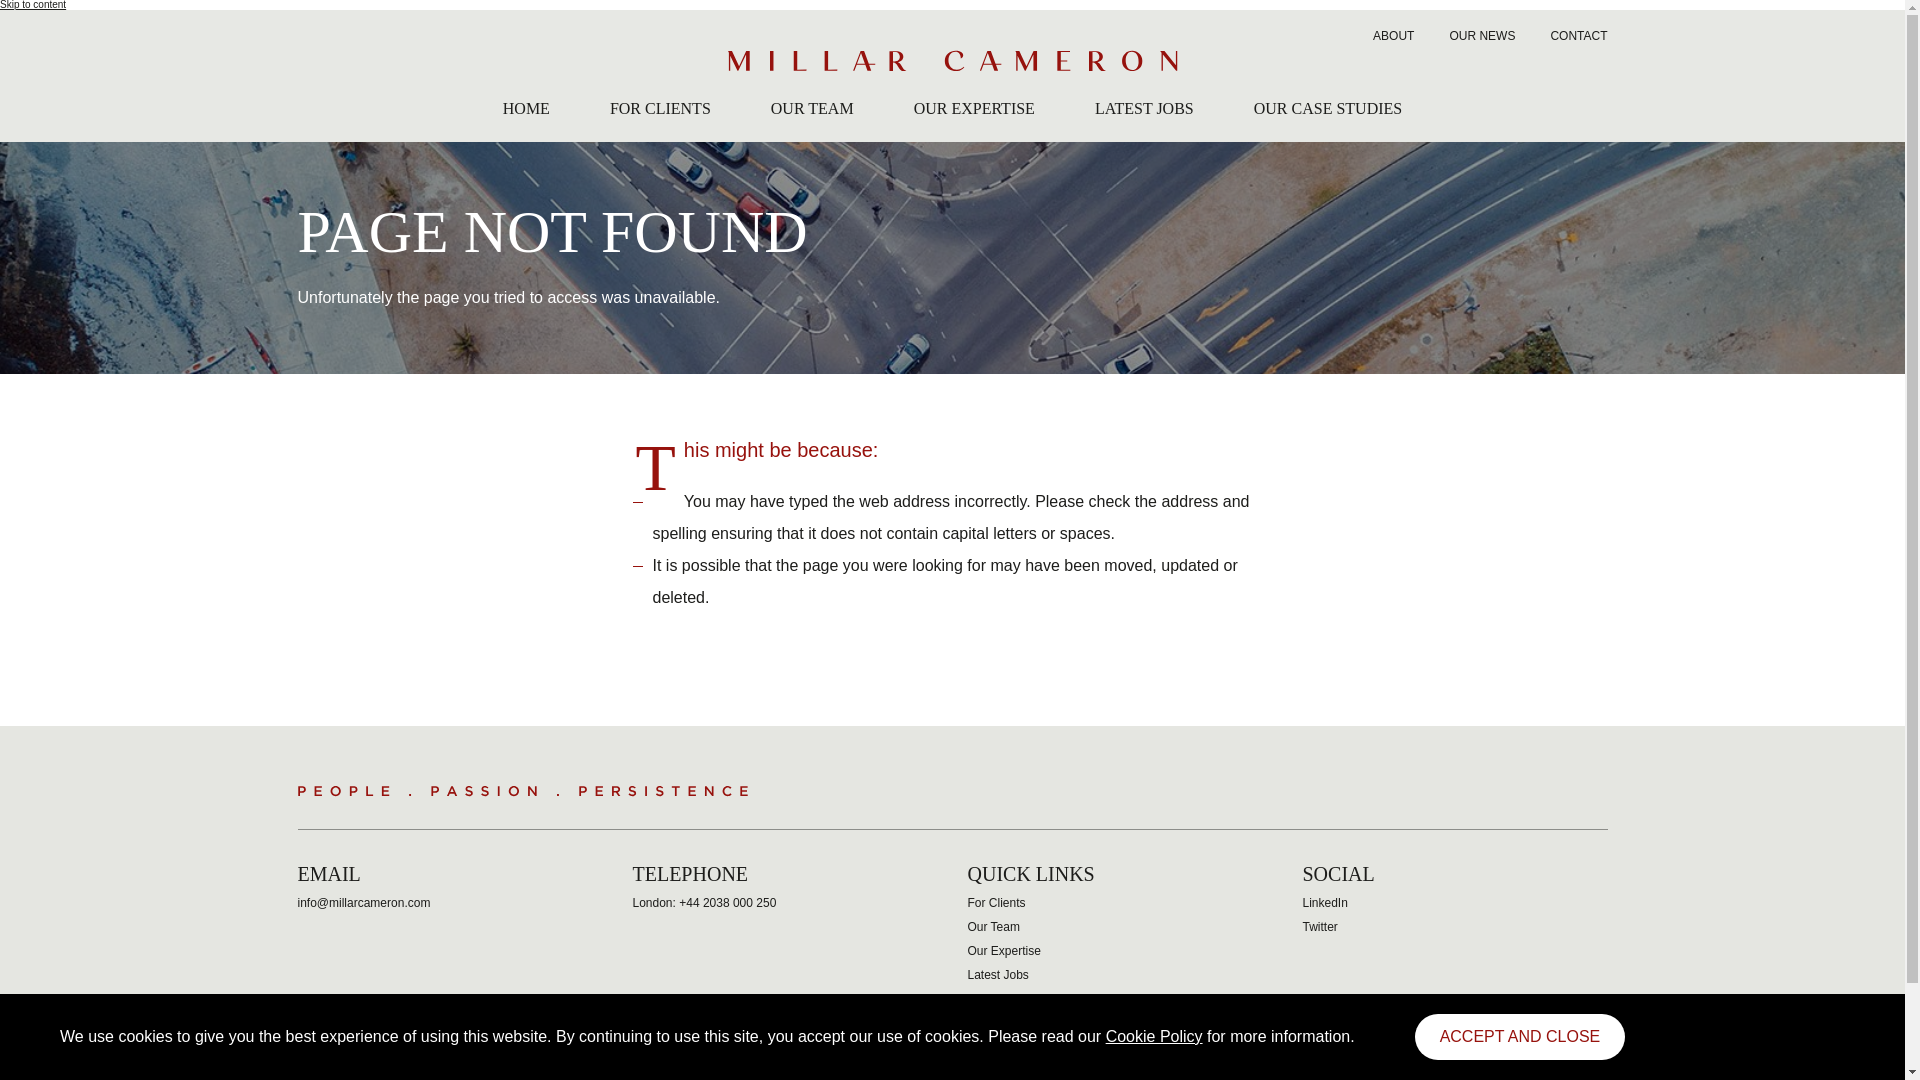 The image size is (1920, 1080). Describe the element at coordinates (660, 112) in the screenshot. I see `FOR CLIENTS` at that location.